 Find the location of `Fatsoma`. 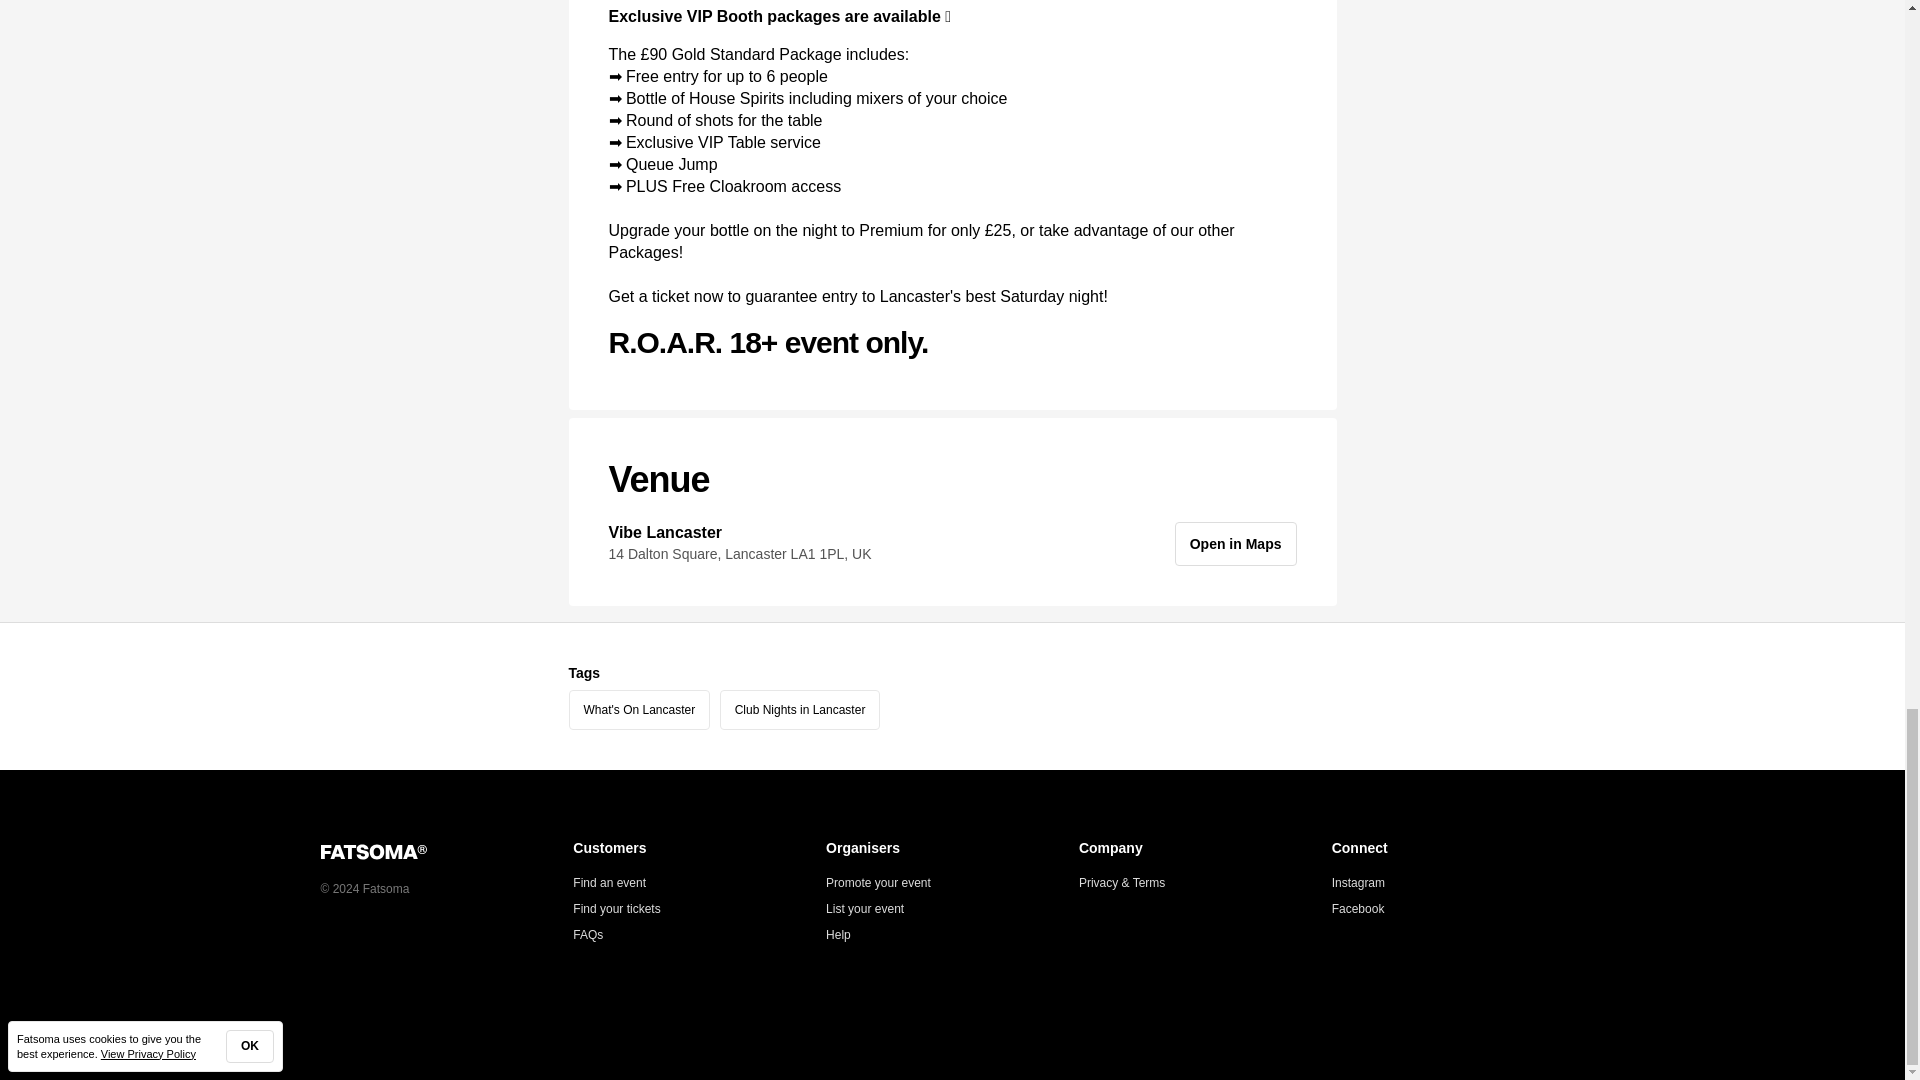

Fatsoma is located at coordinates (373, 852).